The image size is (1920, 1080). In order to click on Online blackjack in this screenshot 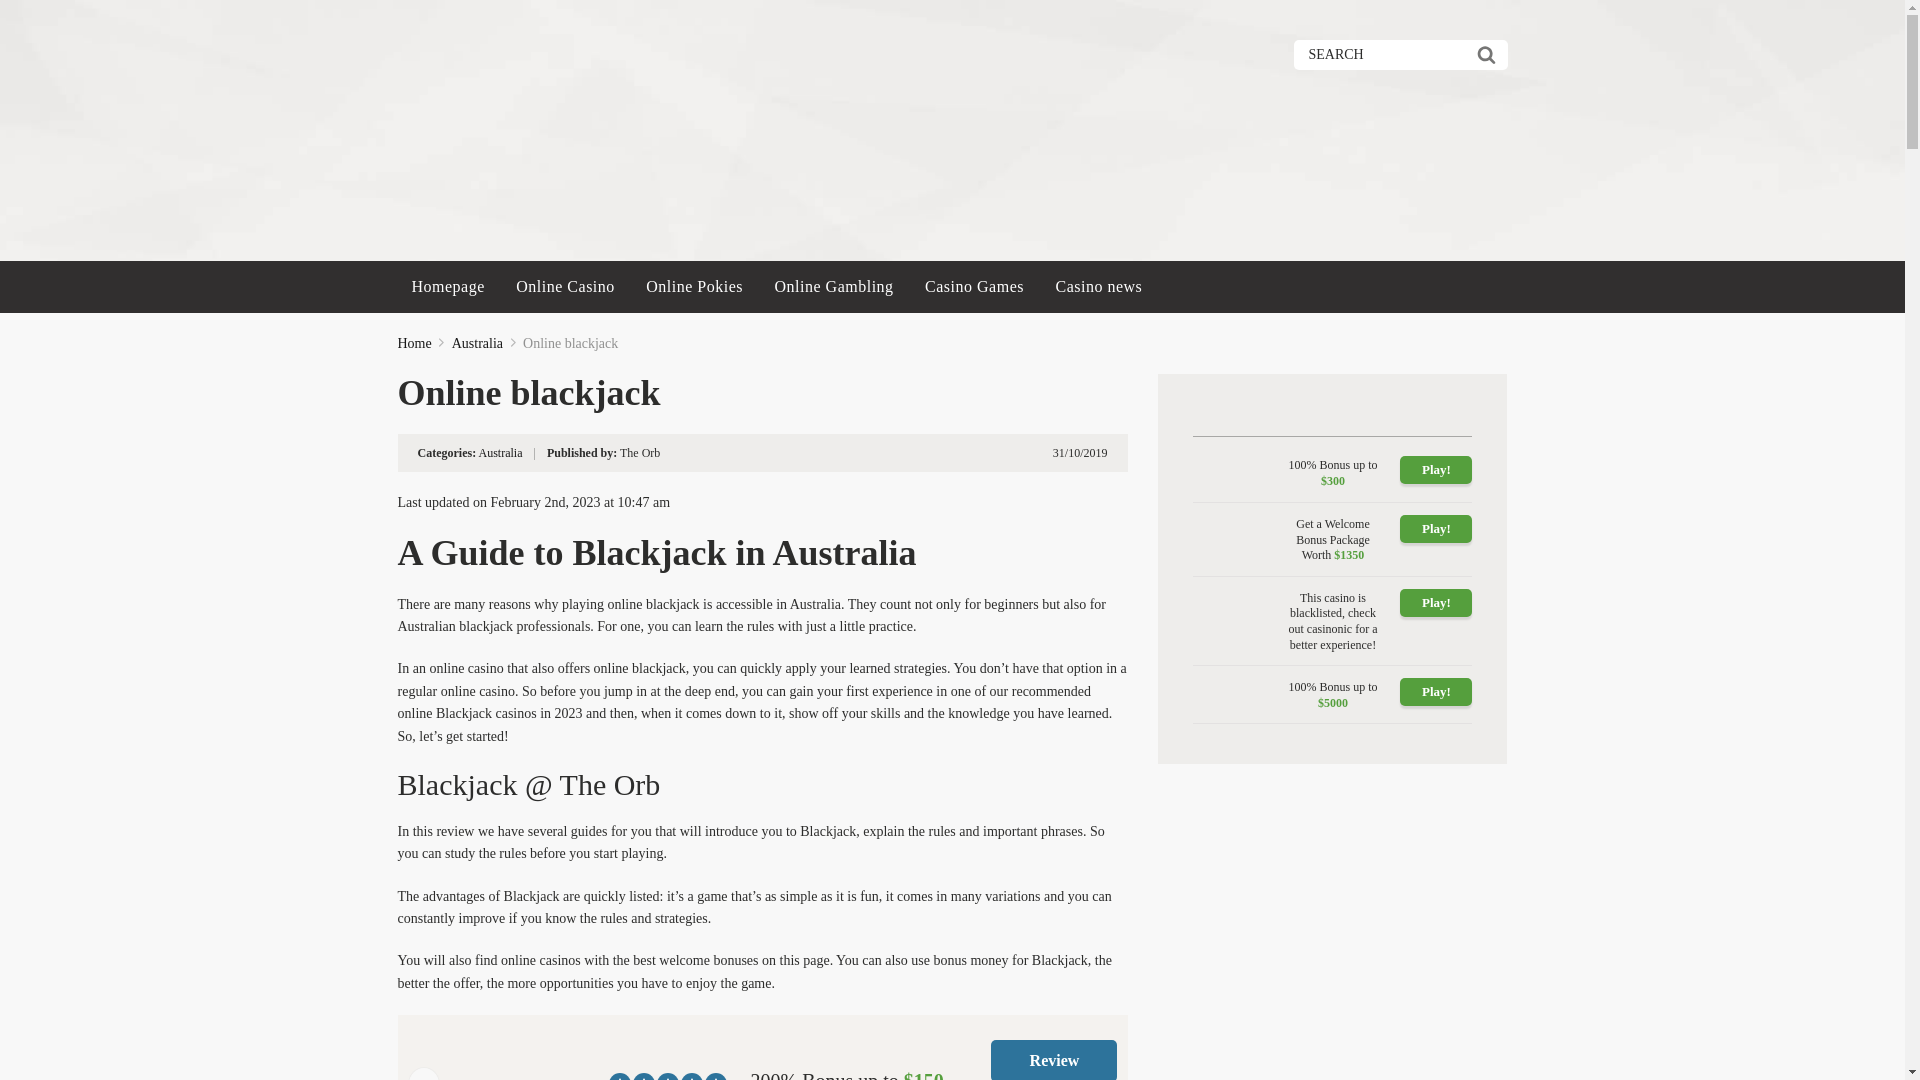, I will do `click(570, 343)`.